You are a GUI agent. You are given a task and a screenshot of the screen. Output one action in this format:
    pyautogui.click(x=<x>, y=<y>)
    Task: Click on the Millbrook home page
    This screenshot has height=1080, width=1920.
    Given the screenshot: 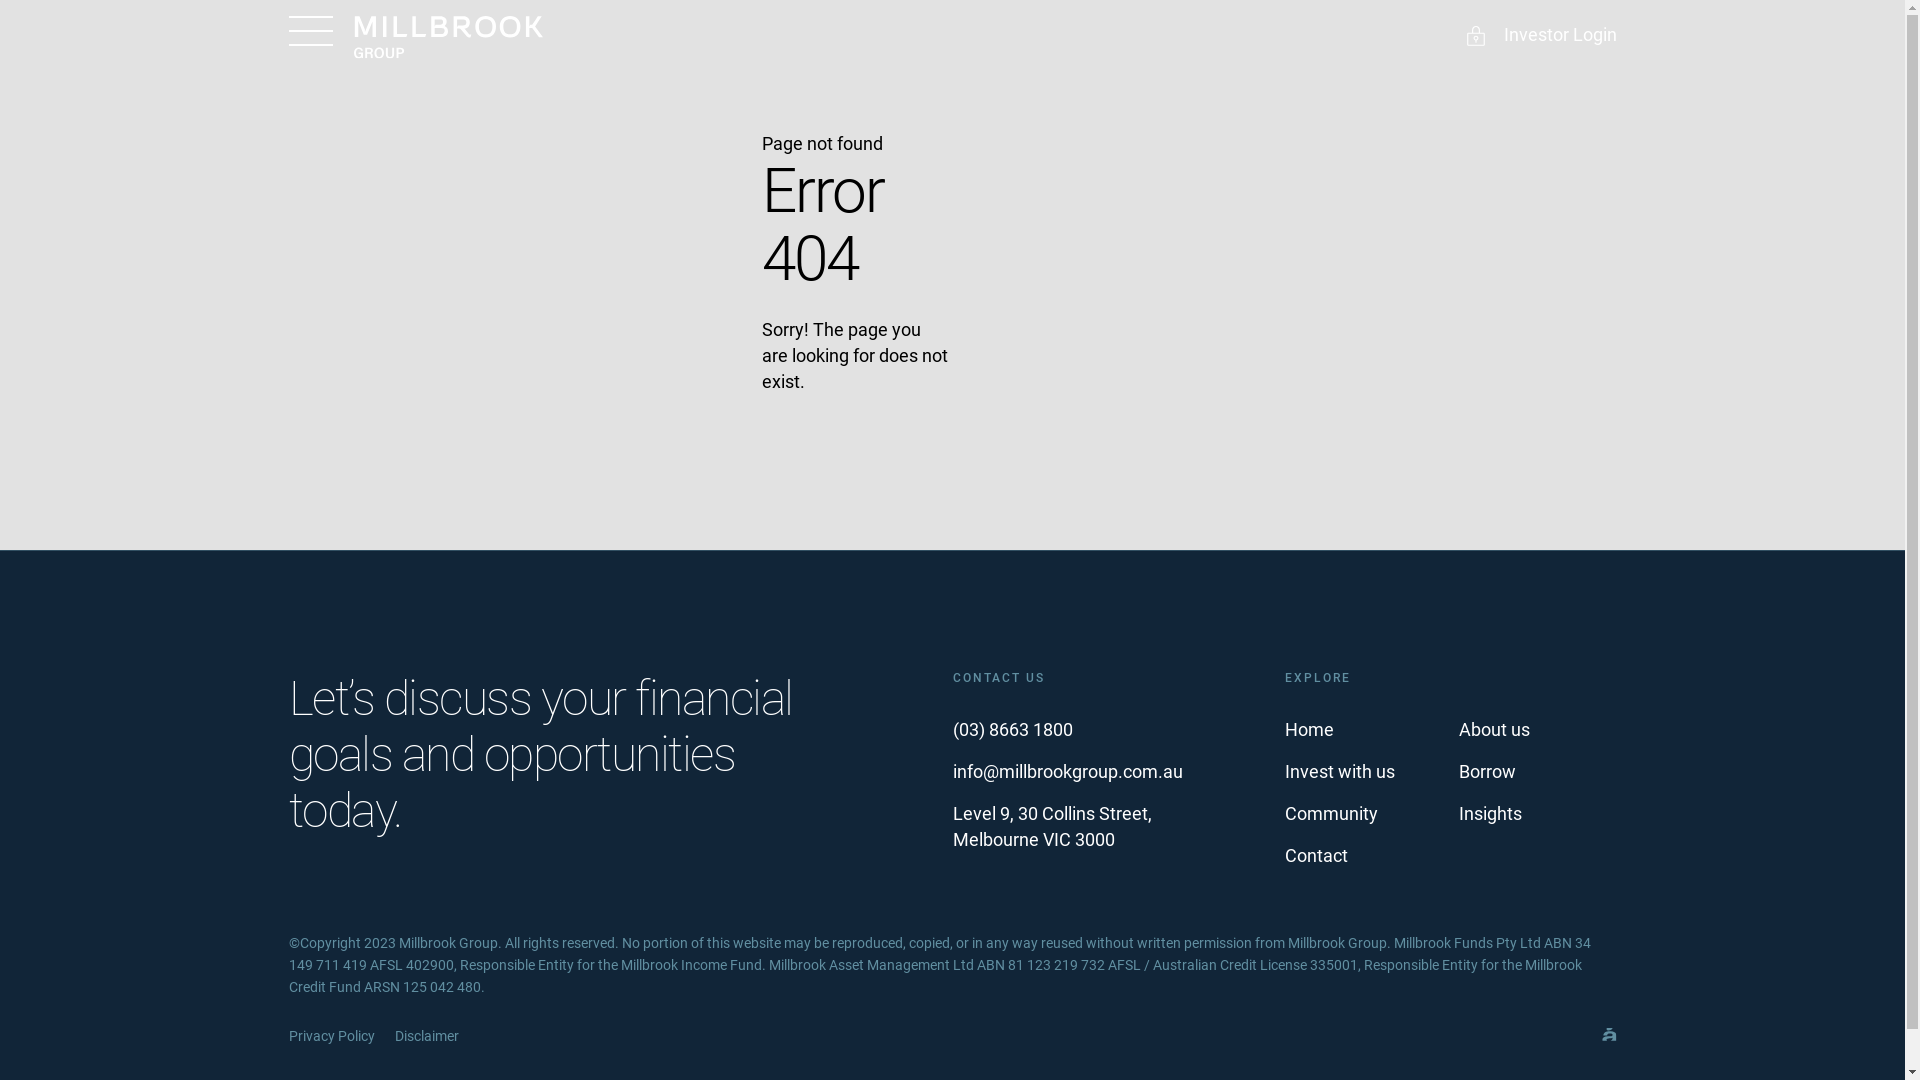 What is the action you would take?
    pyautogui.click(x=448, y=38)
    